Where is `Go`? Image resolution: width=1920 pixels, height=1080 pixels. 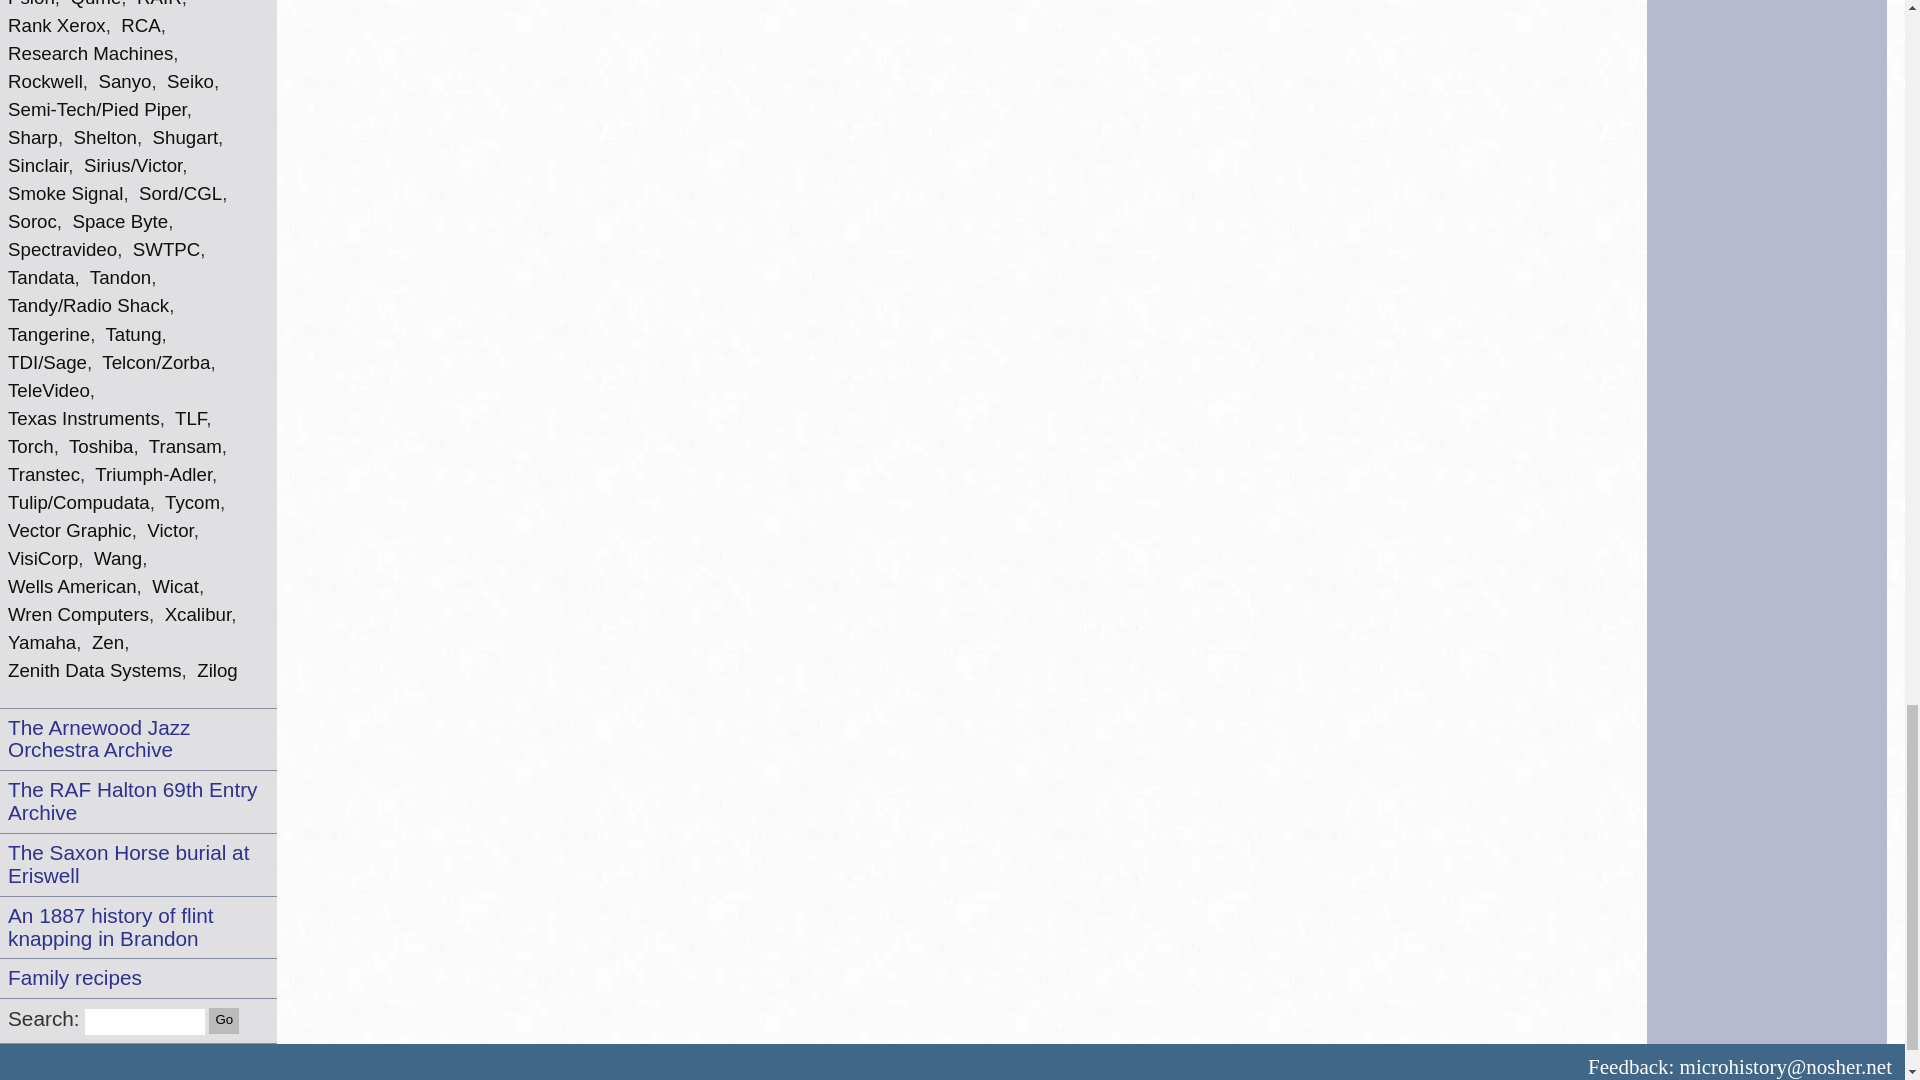
Go is located at coordinates (224, 1020).